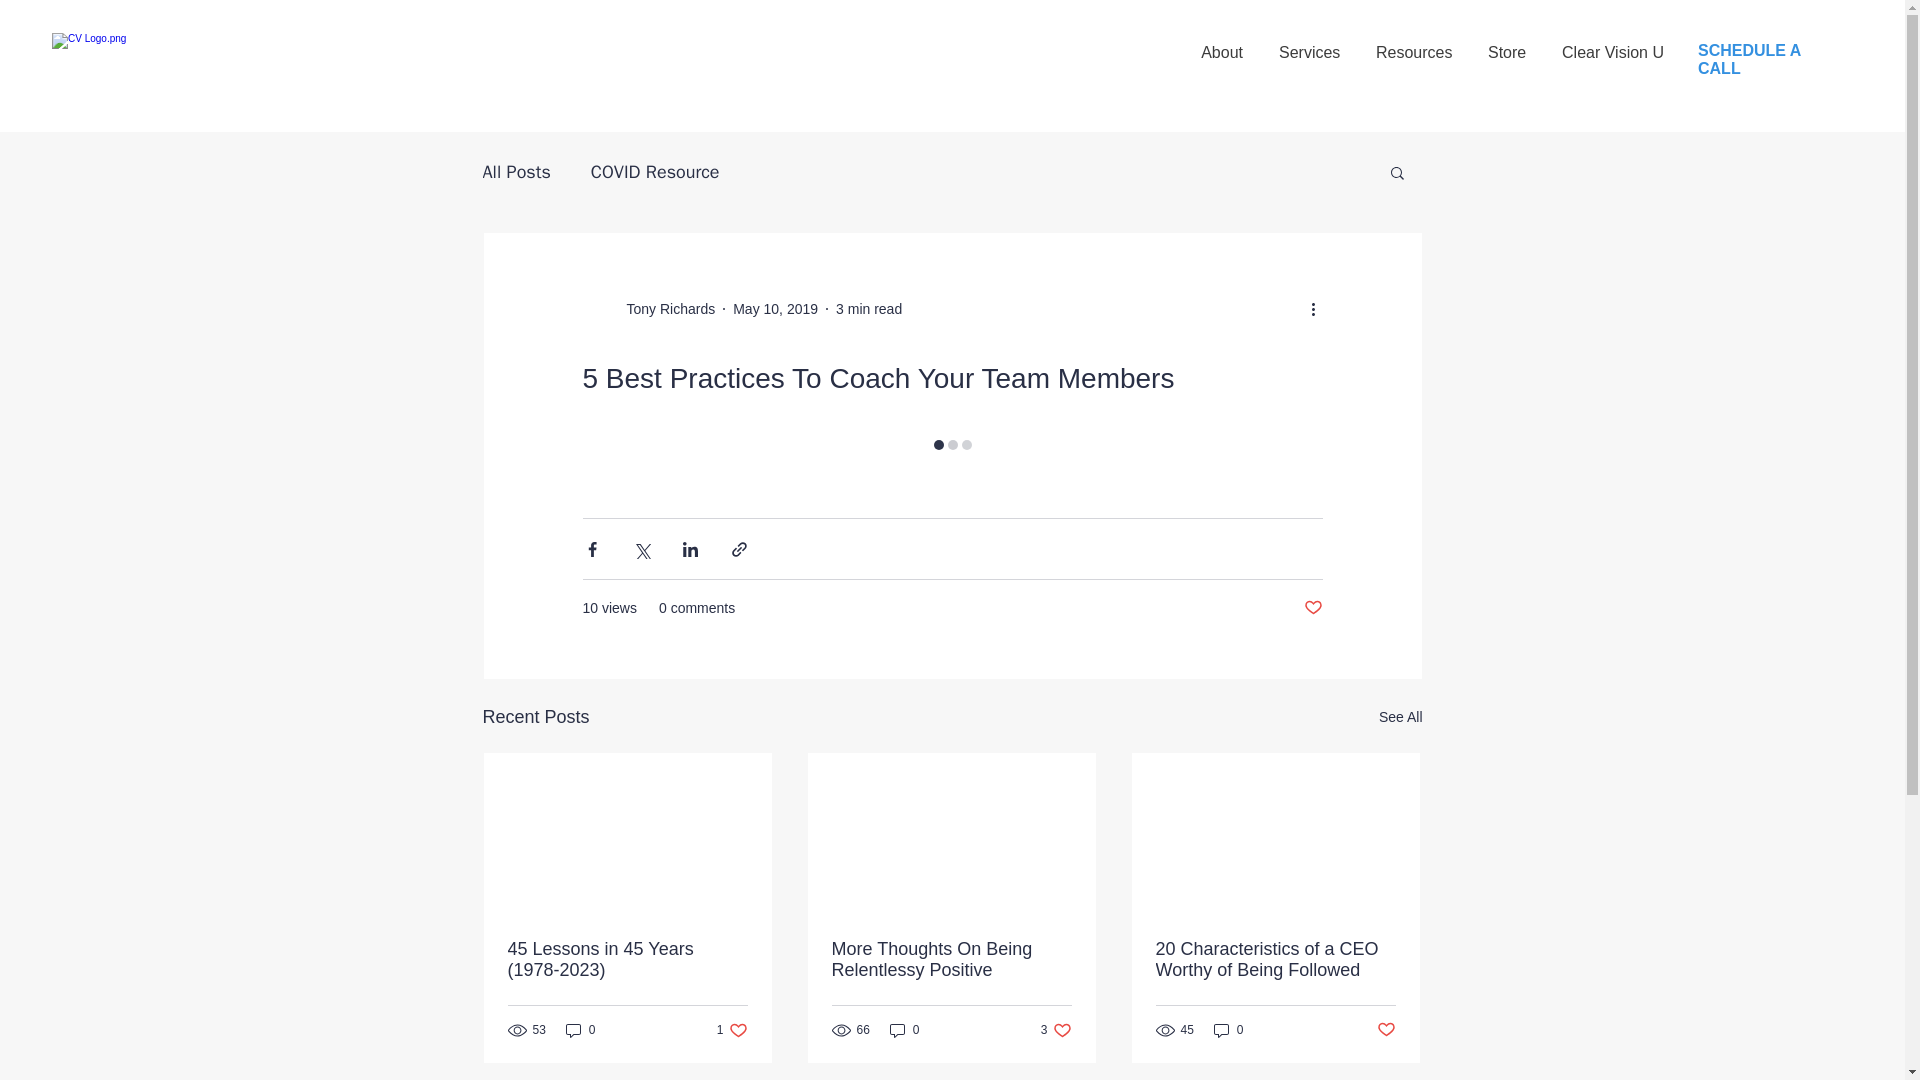 The width and height of the screenshot is (1920, 1080). What do you see at coordinates (1056, 1028) in the screenshot?
I see `Store` at bounding box center [1056, 1028].